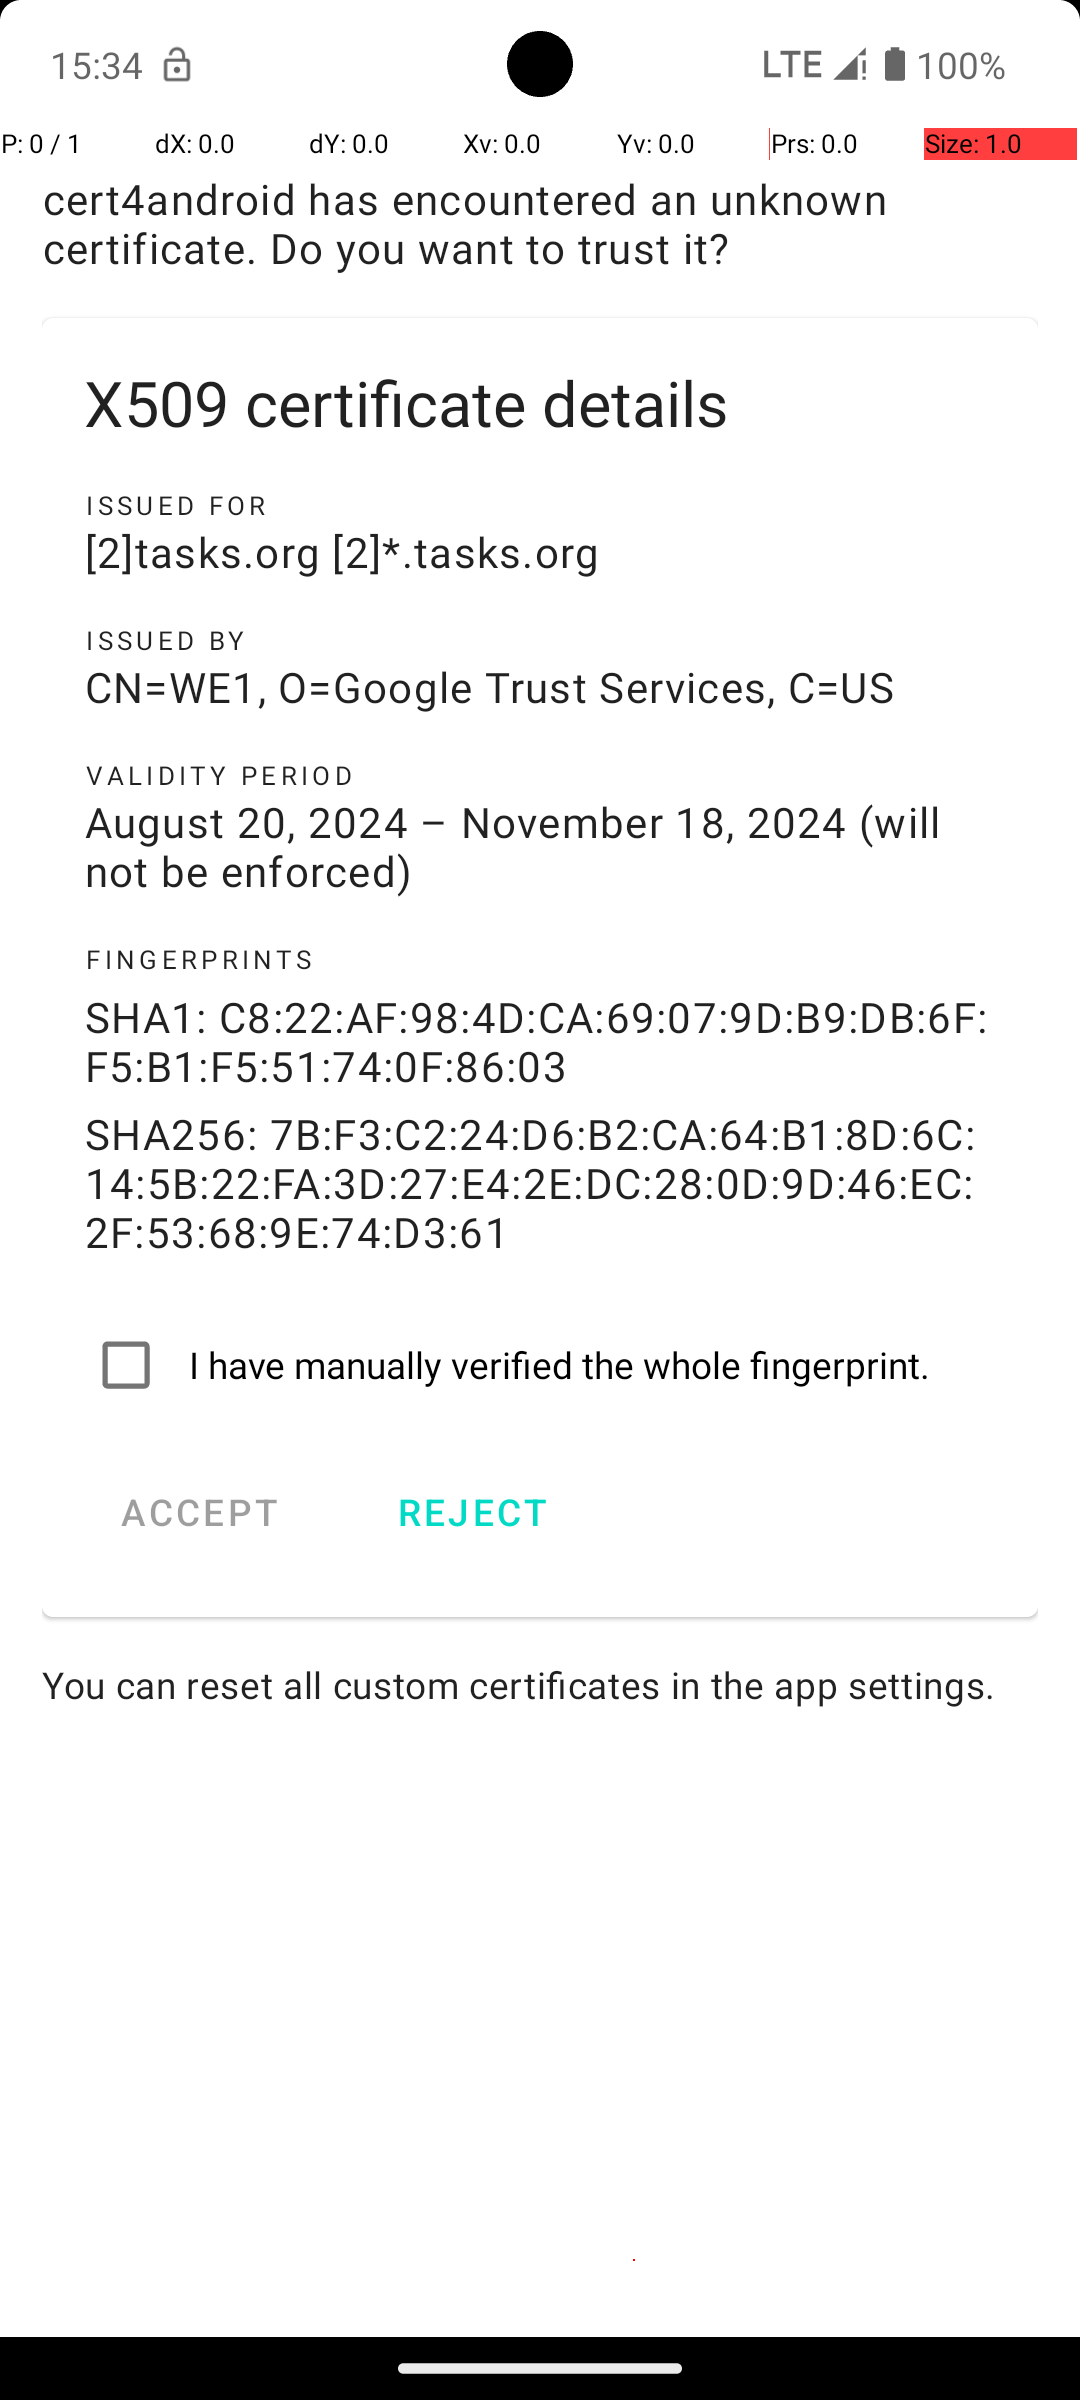 This screenshot has width=1080, height=2400. What do you see at coordinates (540, 846) in the screenshot?
I see `August 20, 2024 – November 18, 2024 (will not be enforced)` at bounding box center [540, 846].